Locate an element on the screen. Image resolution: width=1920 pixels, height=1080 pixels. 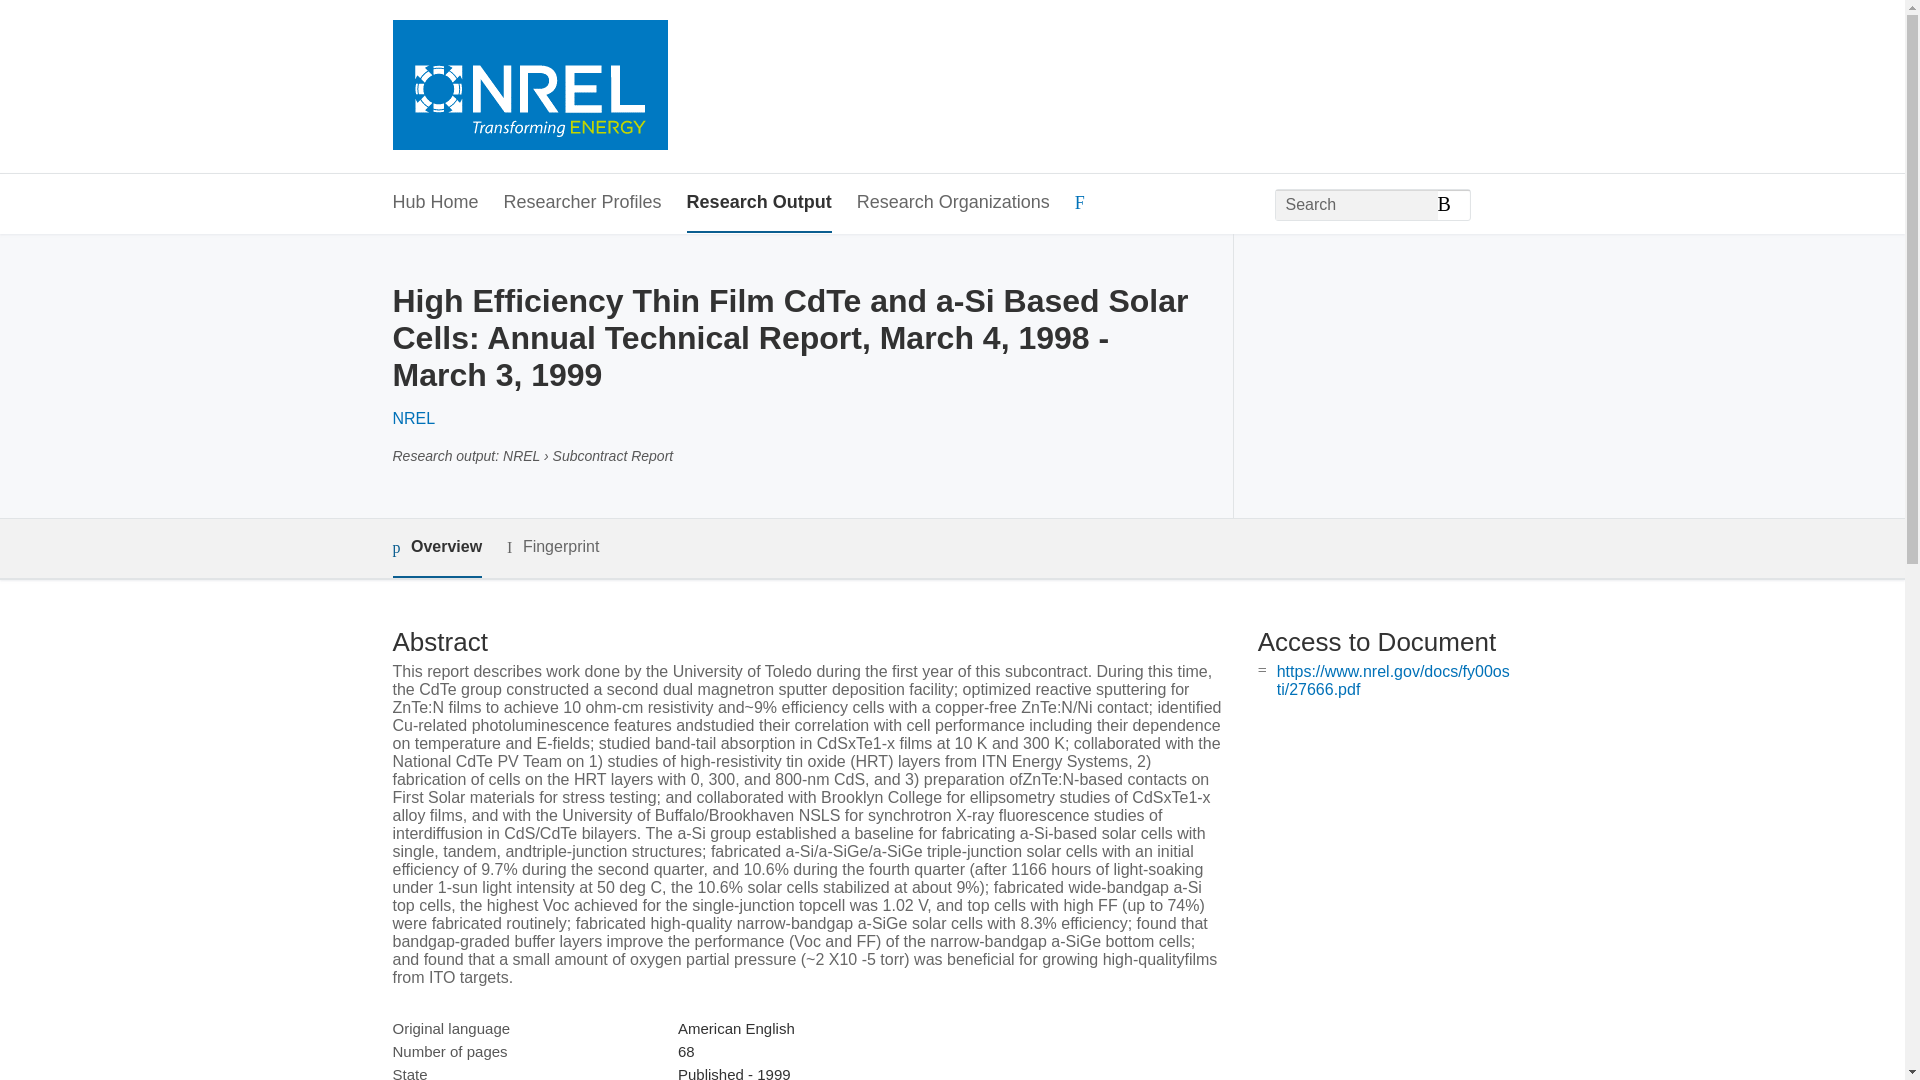
National Renewable Energy Laboratory Hub Home is located at coordinates (528, 87).